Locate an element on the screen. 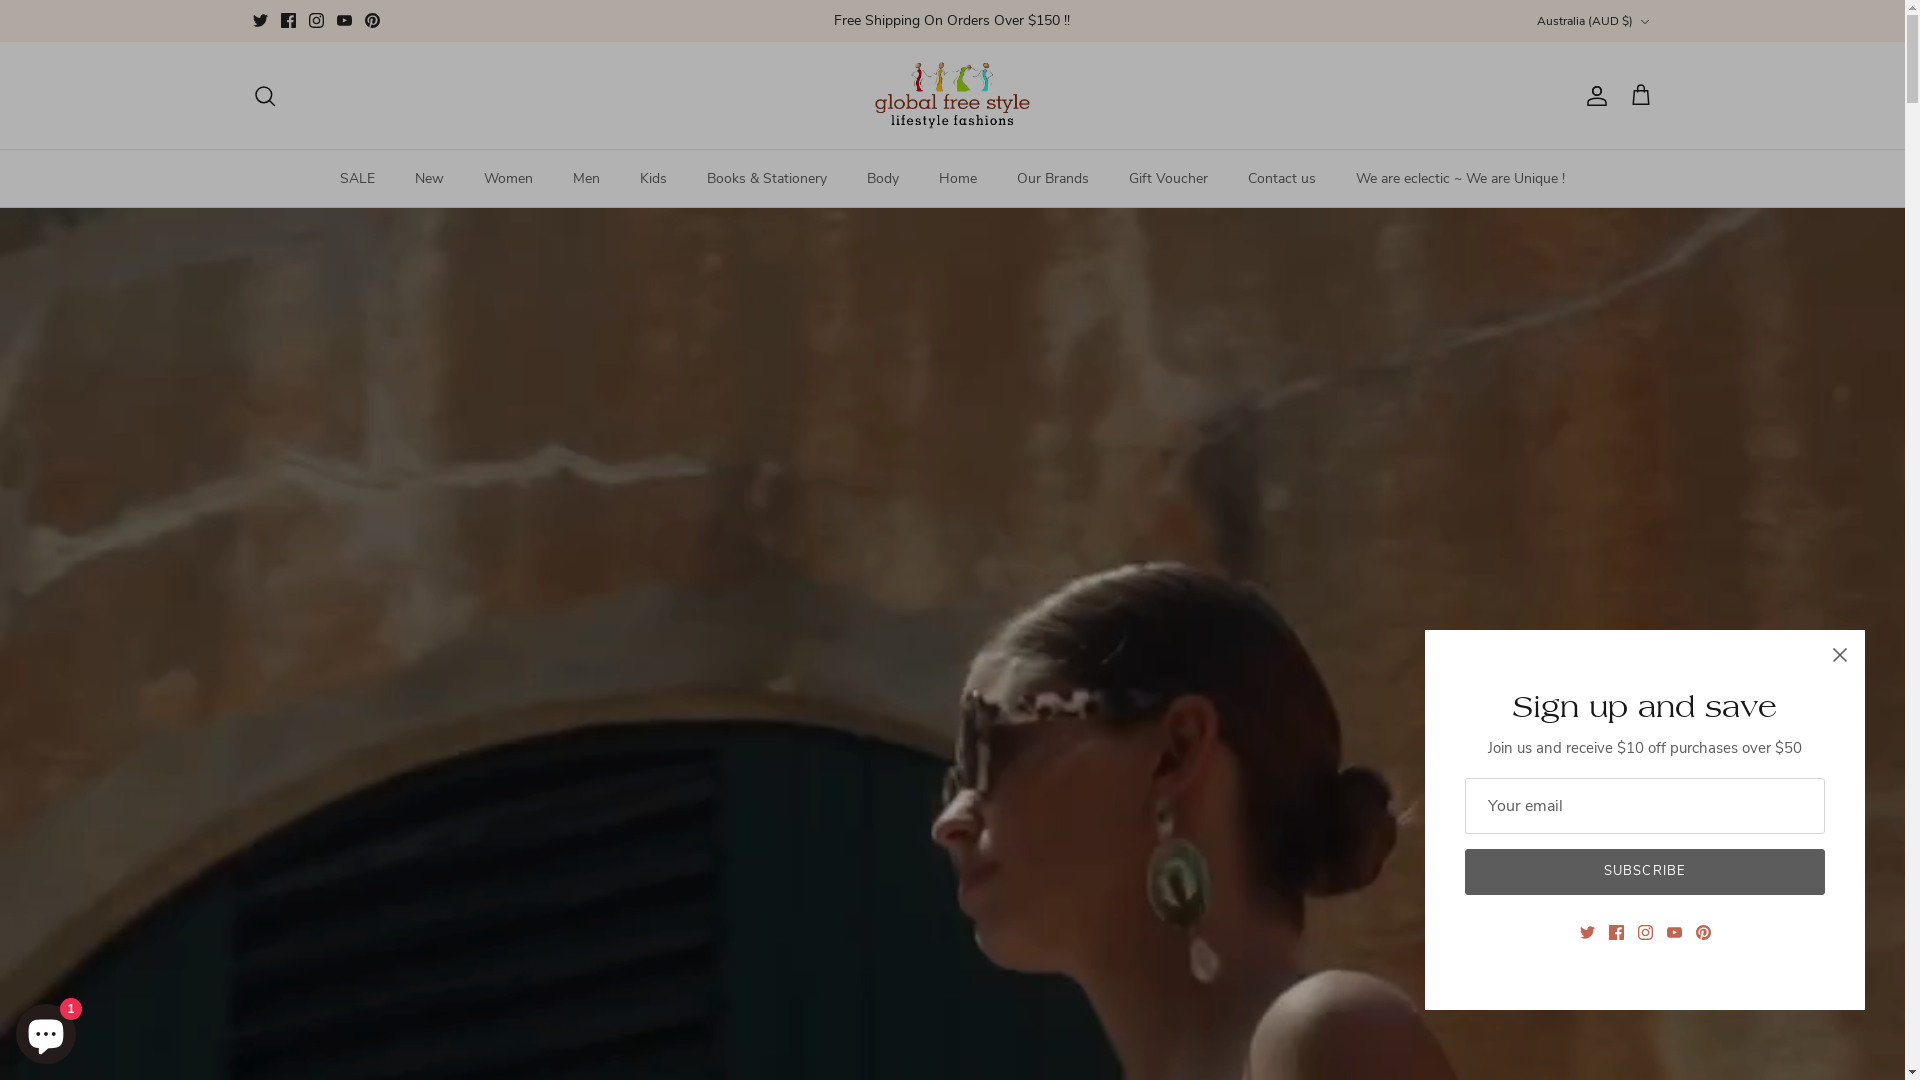  Instagram is located at coordinates (316, 20).